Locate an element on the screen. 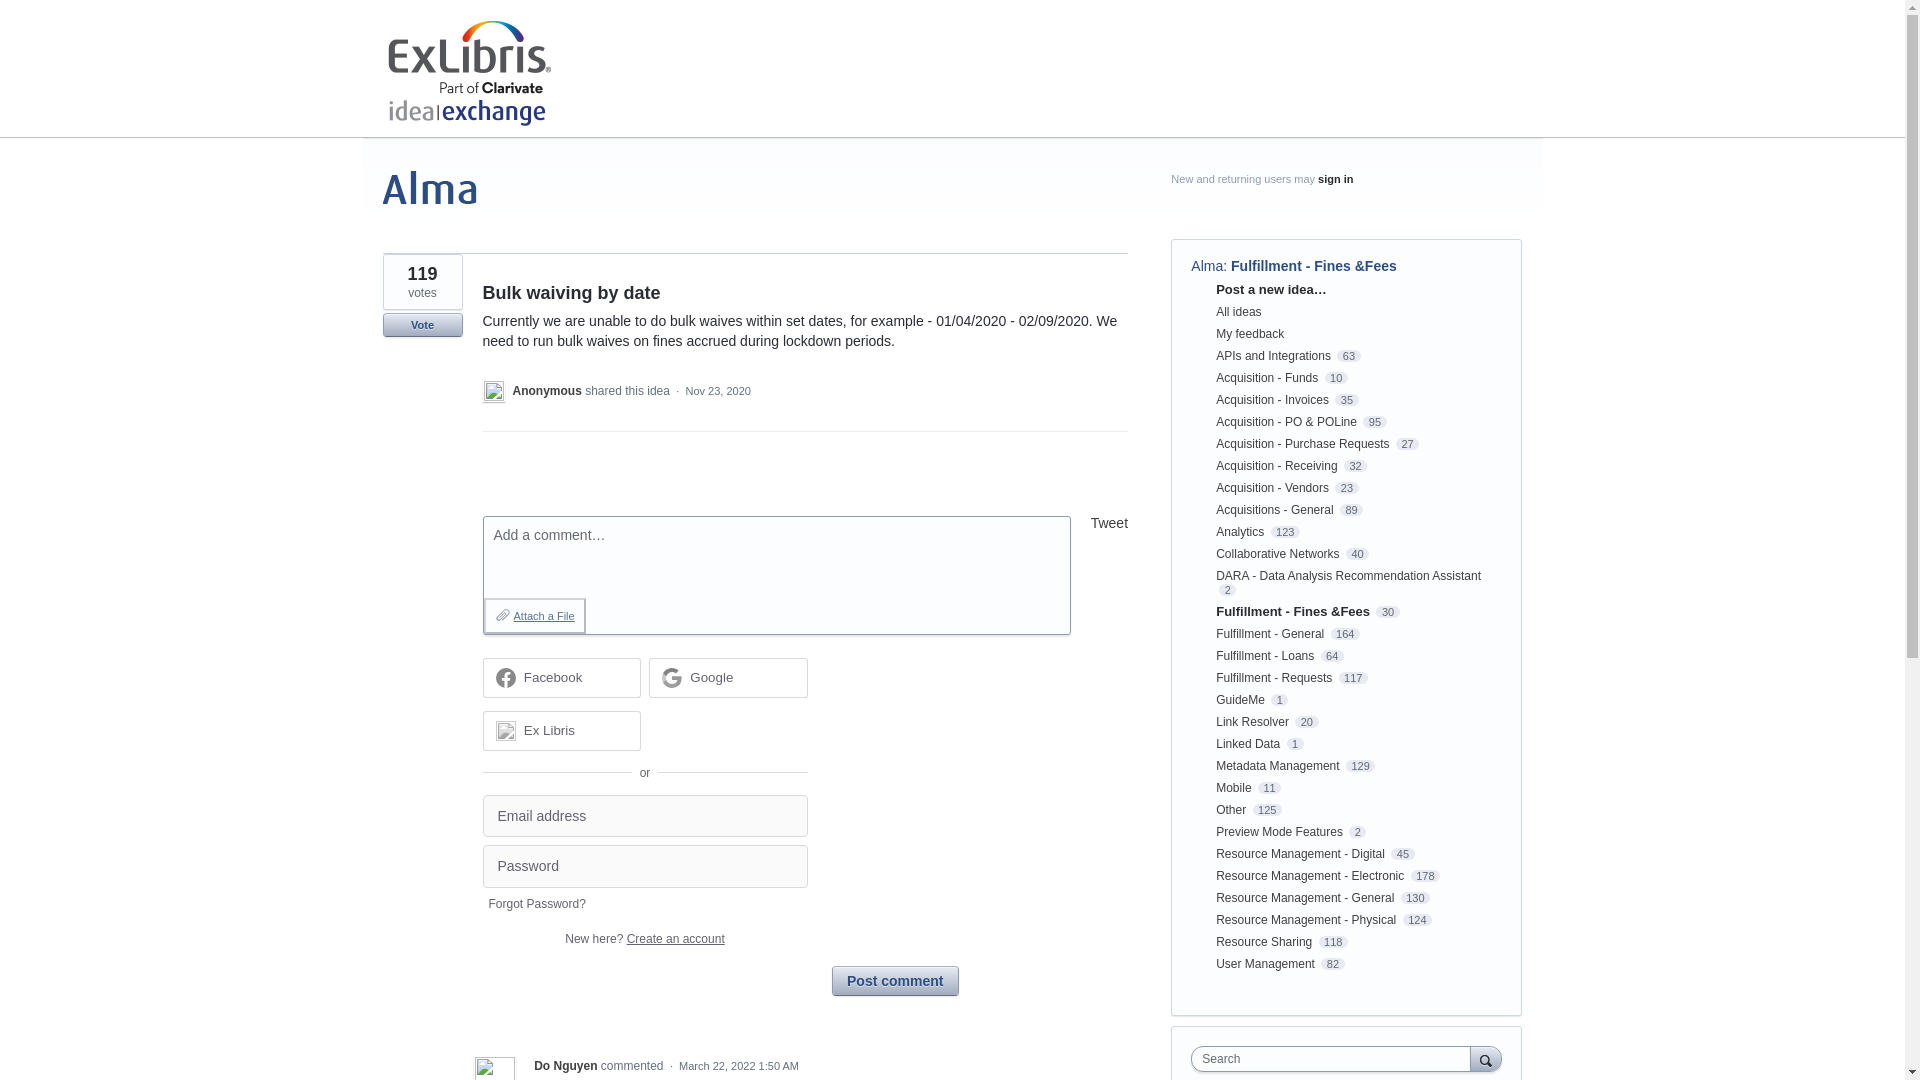 This screenshot has height=1080, width=1920. Vote is located at coordinates (422, 324).